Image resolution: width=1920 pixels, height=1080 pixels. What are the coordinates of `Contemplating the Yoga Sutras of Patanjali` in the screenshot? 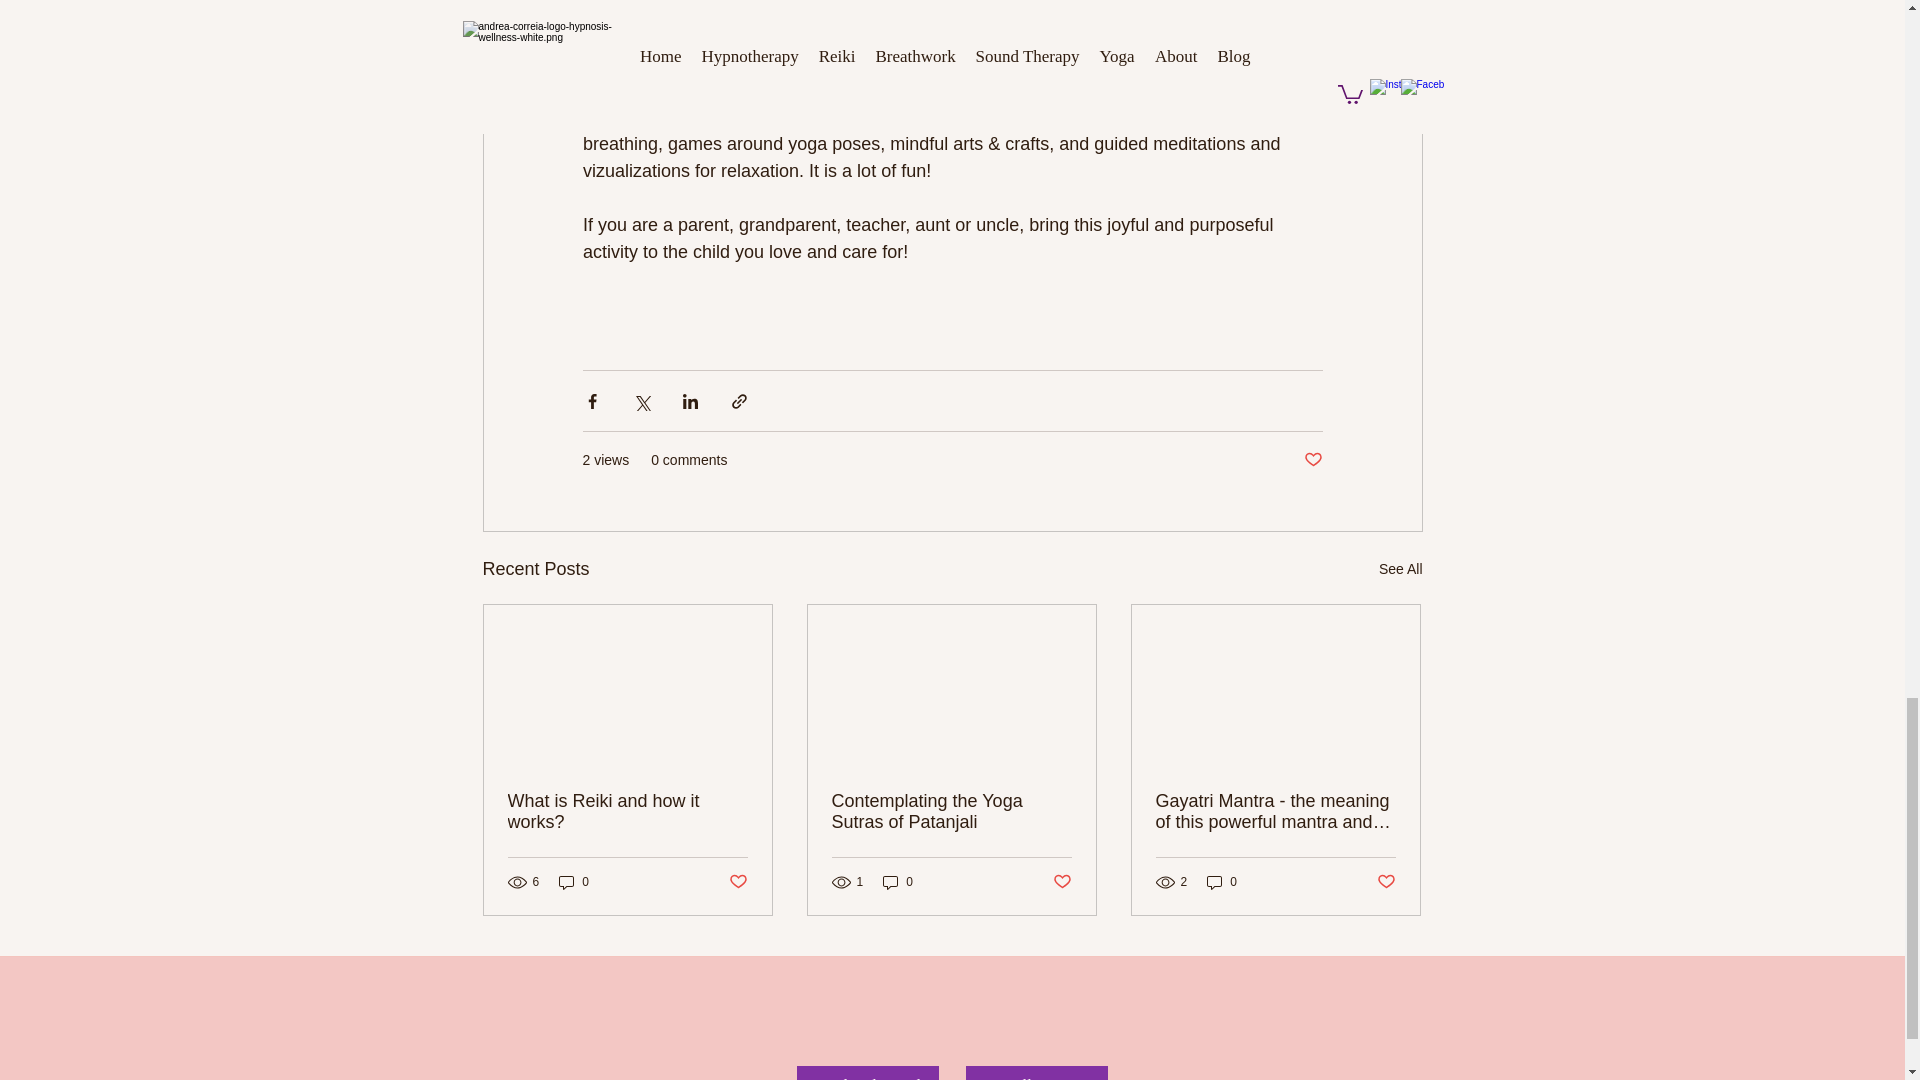 It's located at (951, 811).